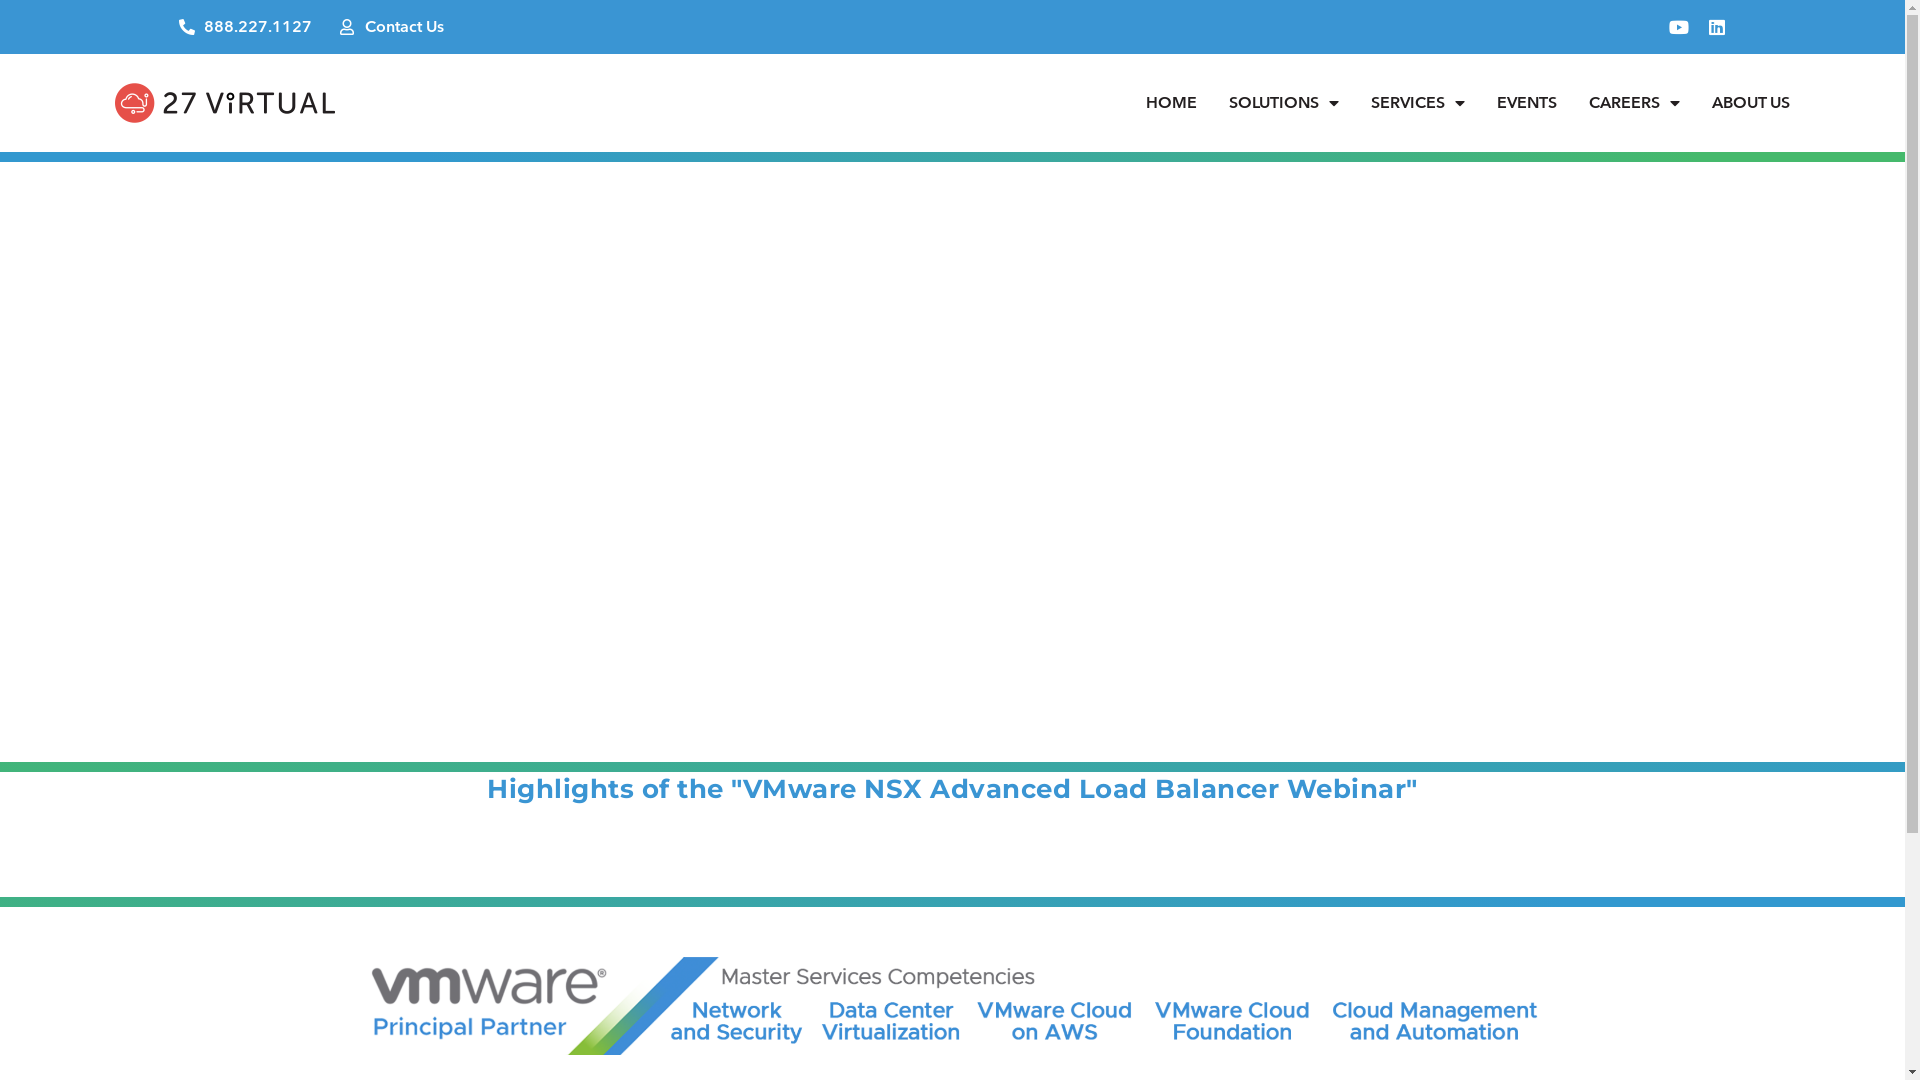 The height and width of the screenshot is (1080, 1920). I want to click on CAREERS, so click(1634, 103).